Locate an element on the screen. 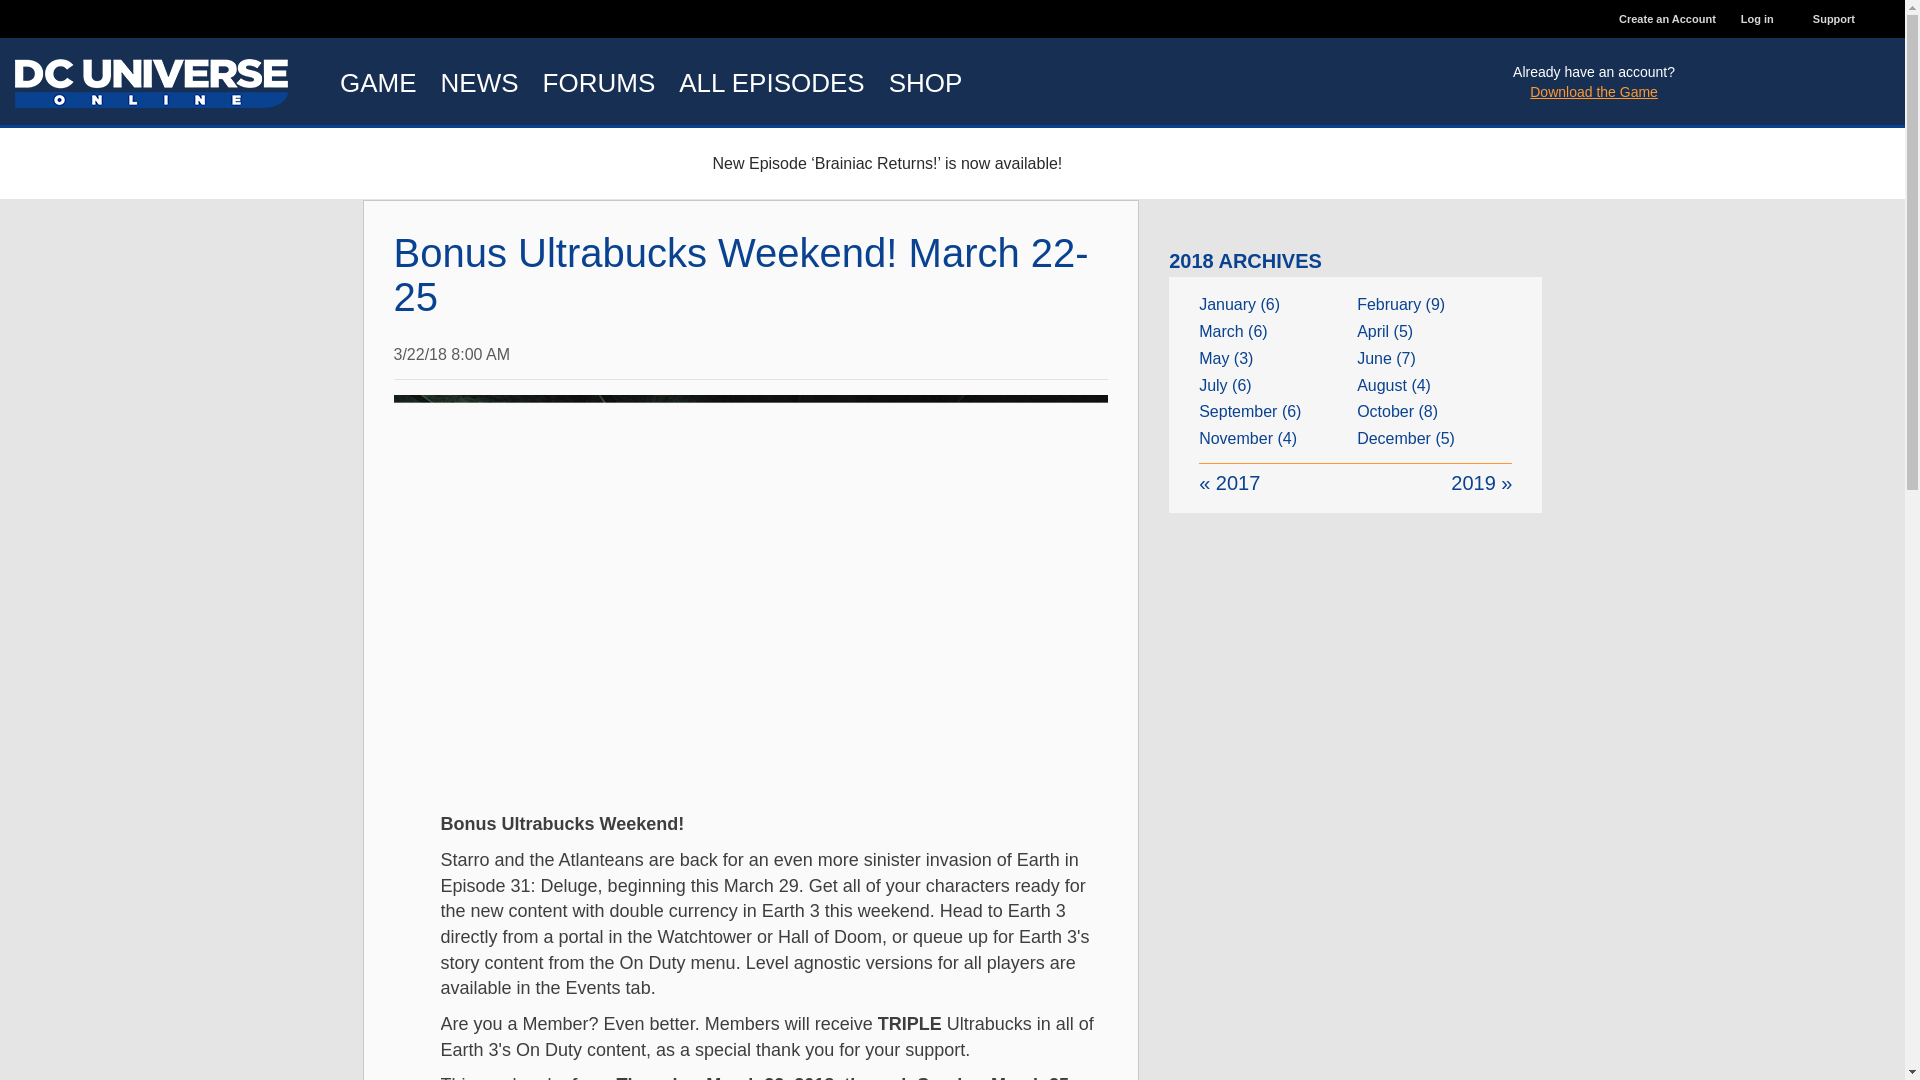  GAME is located at coordinates (378, 82).